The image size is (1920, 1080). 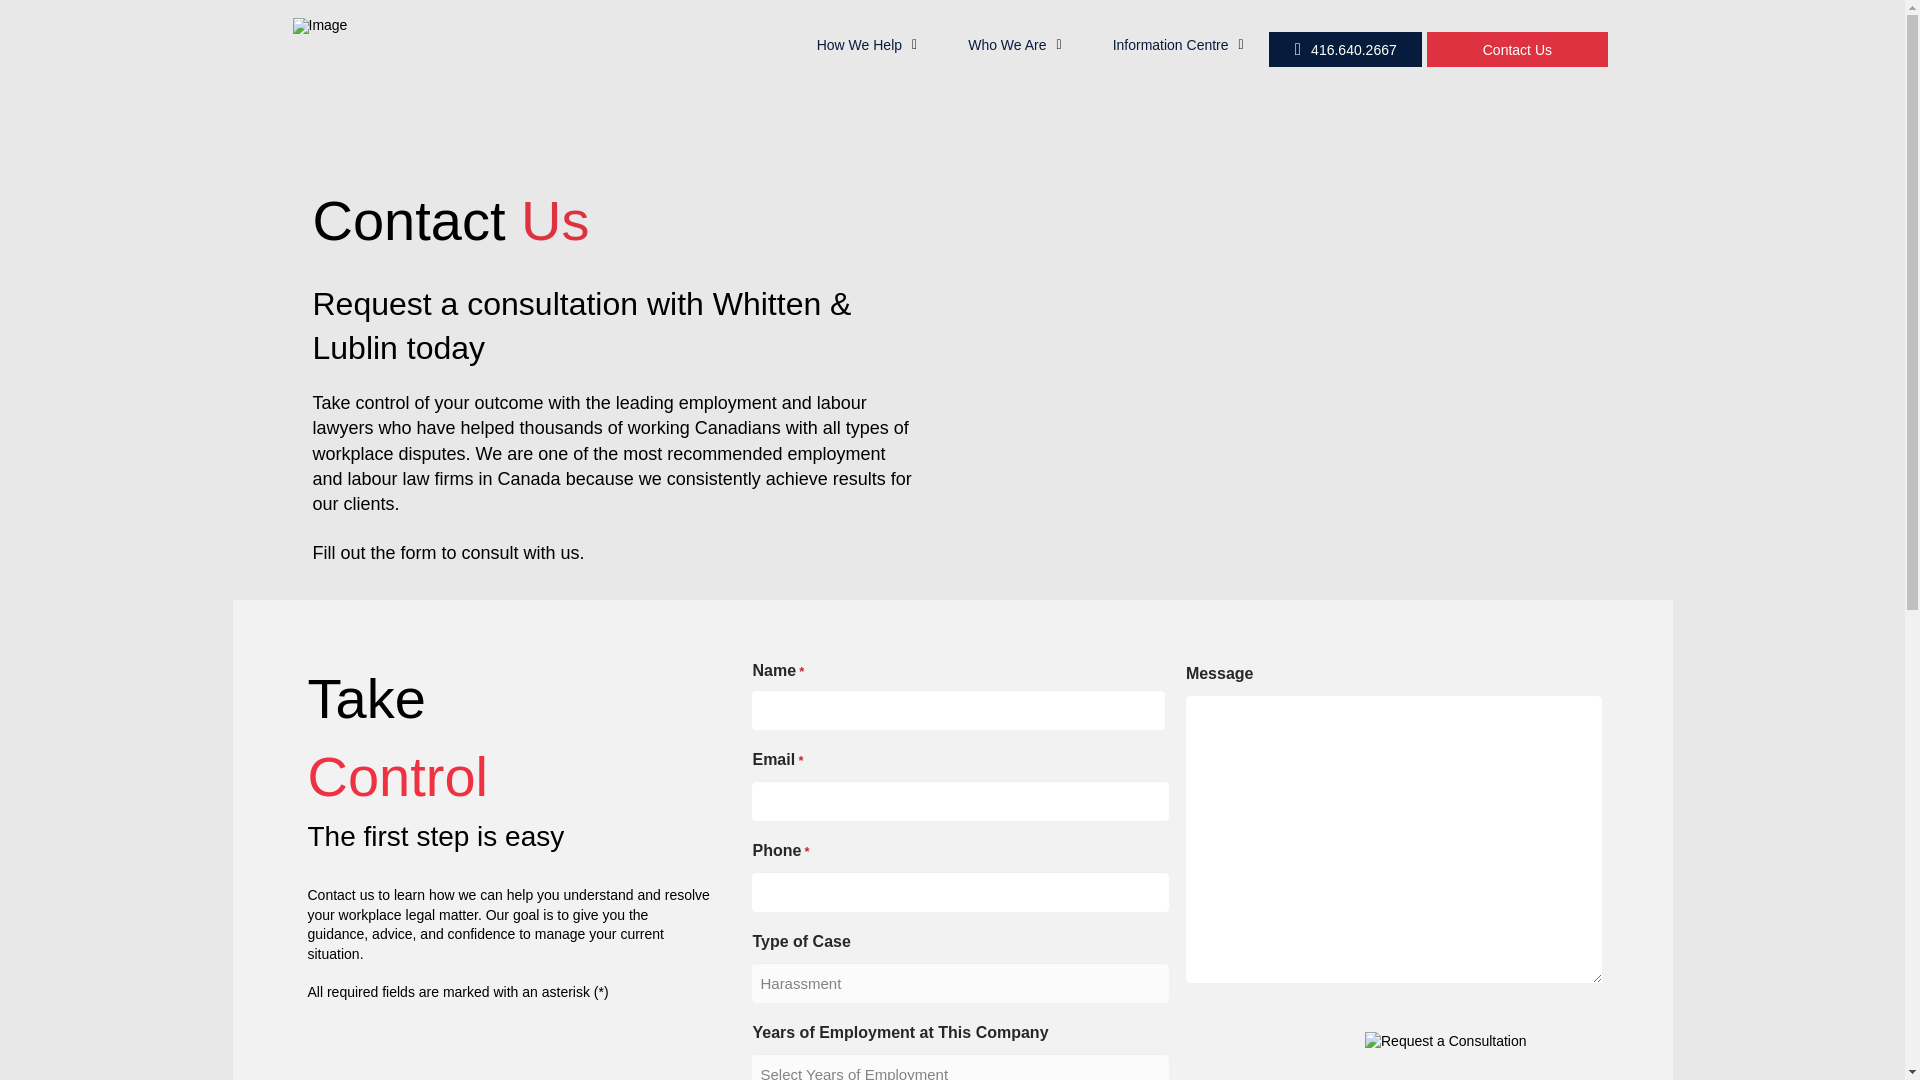 I want to click on How We Help, so click(x=866, y=44).